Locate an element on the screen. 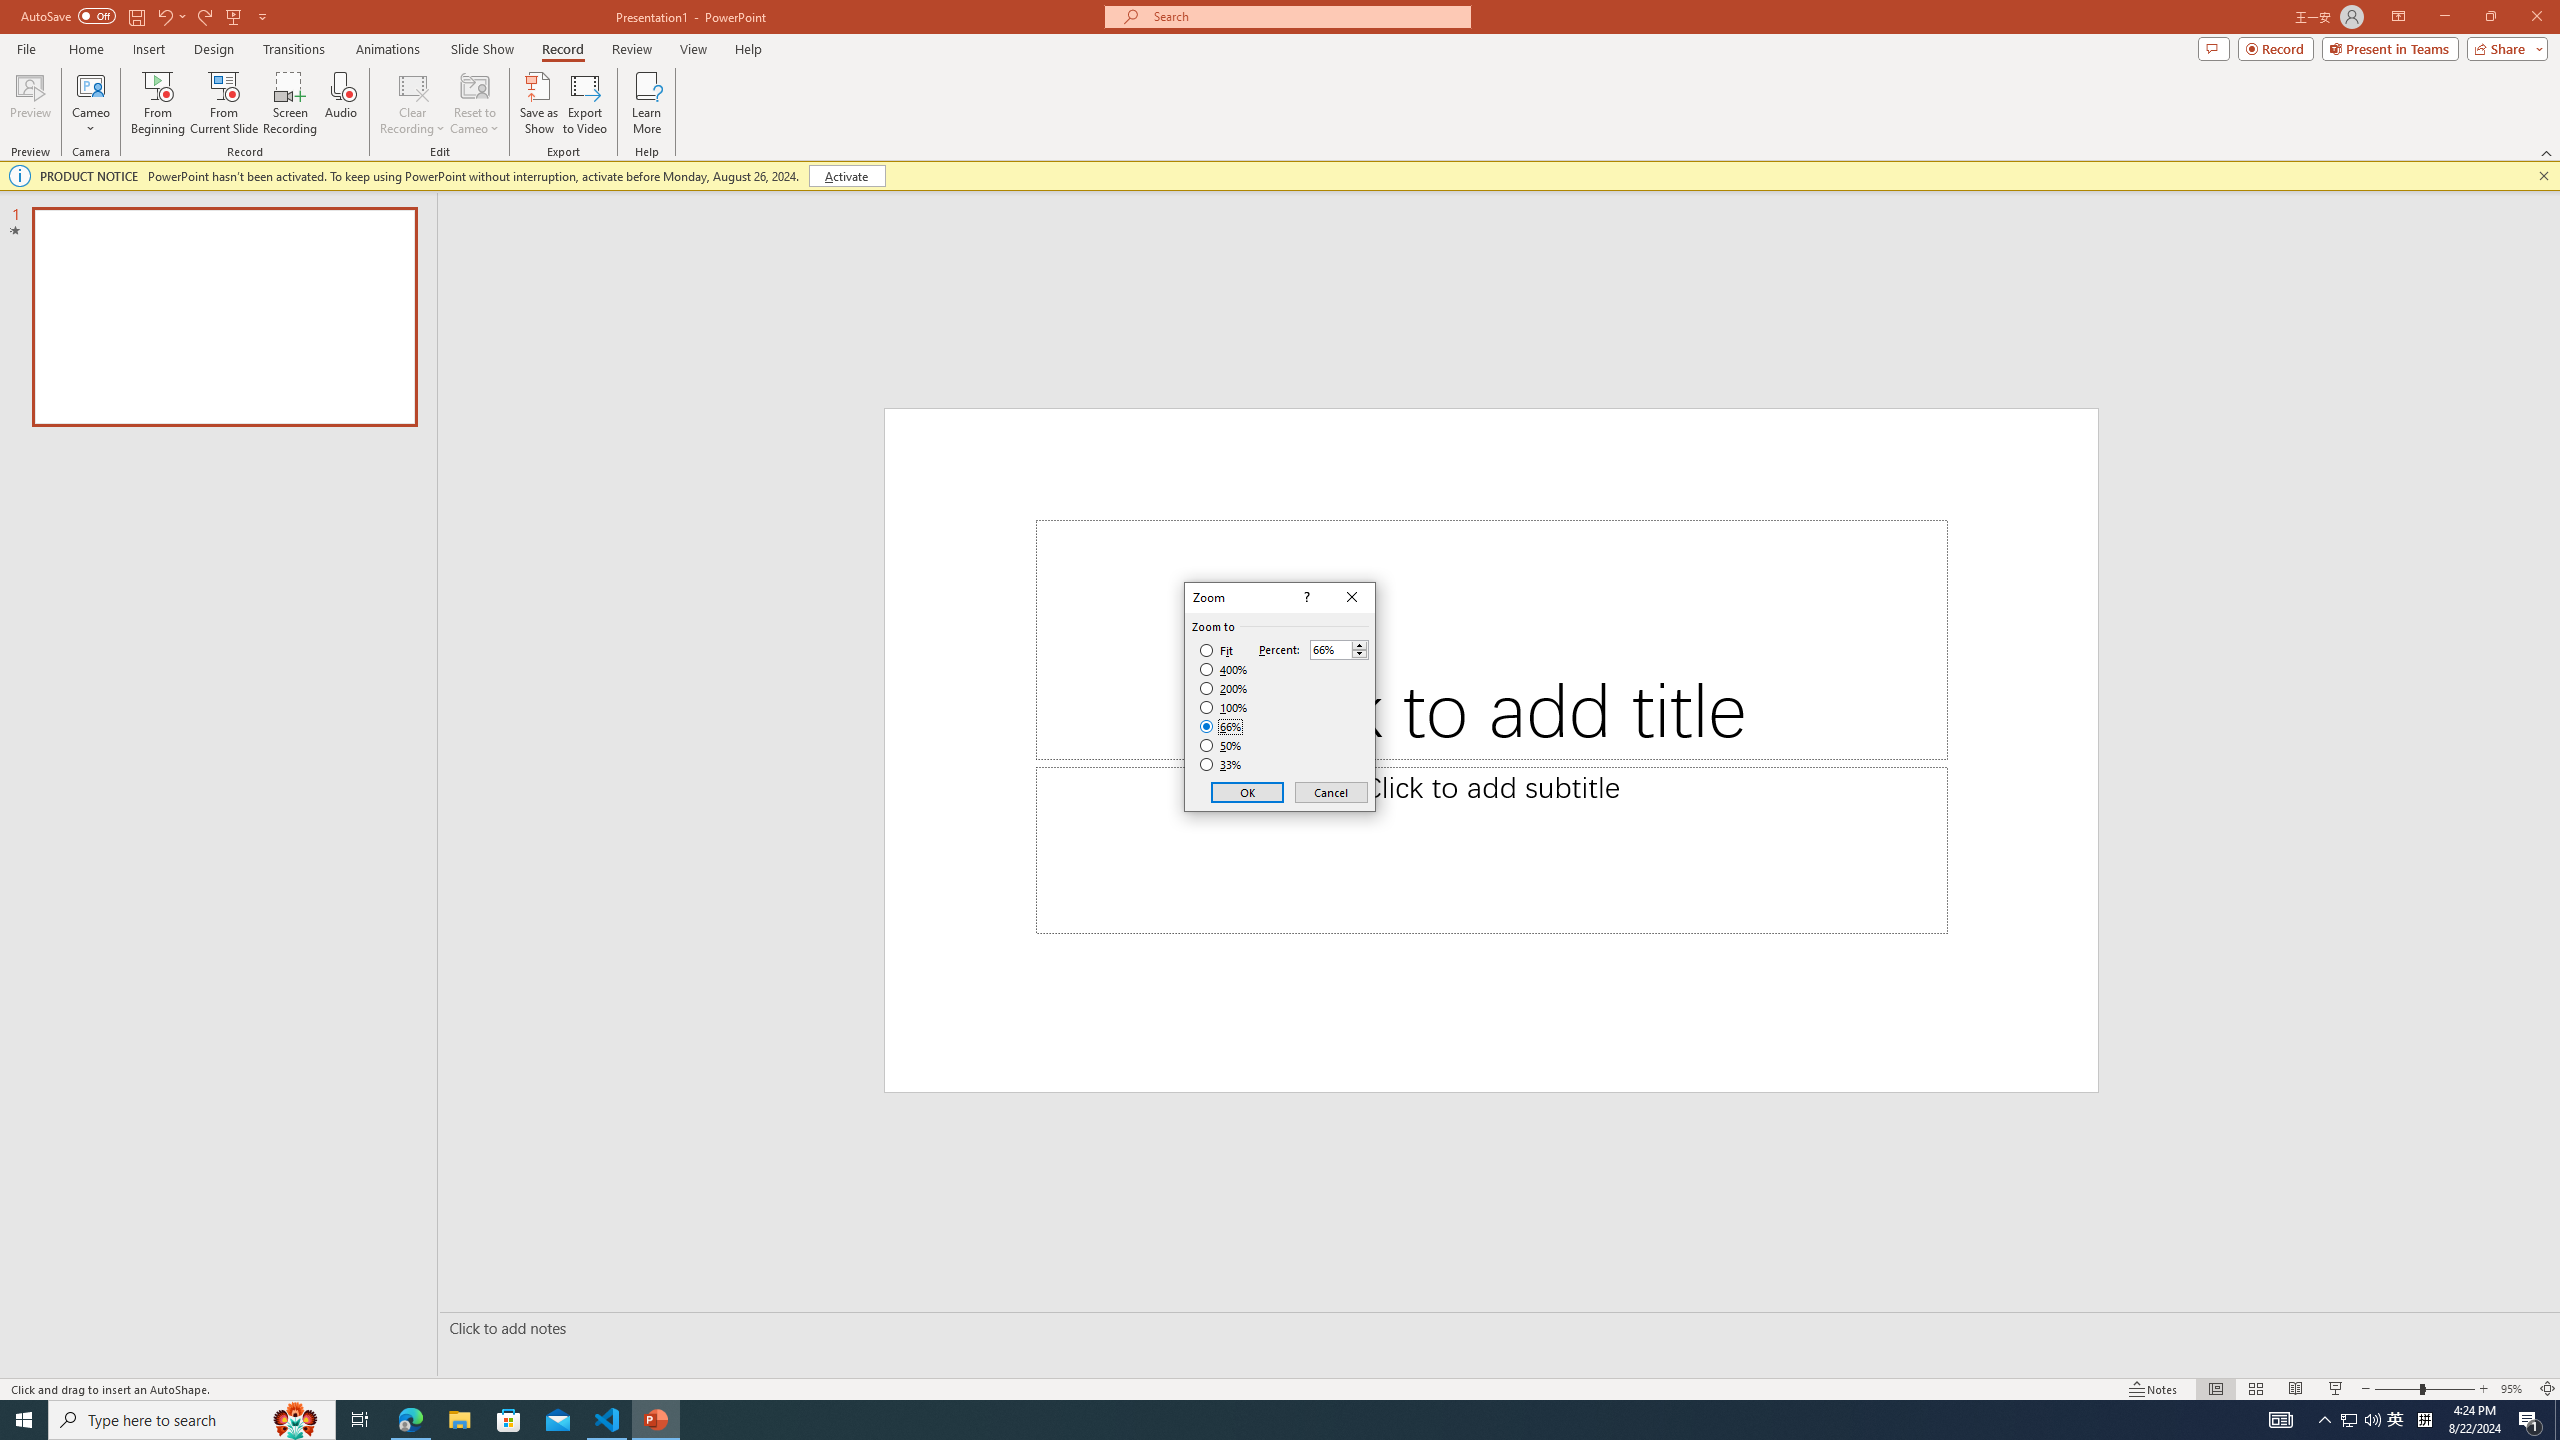 This screenshot has height=1440, width=2560. Save as Show is located at coordinates (538, 103).